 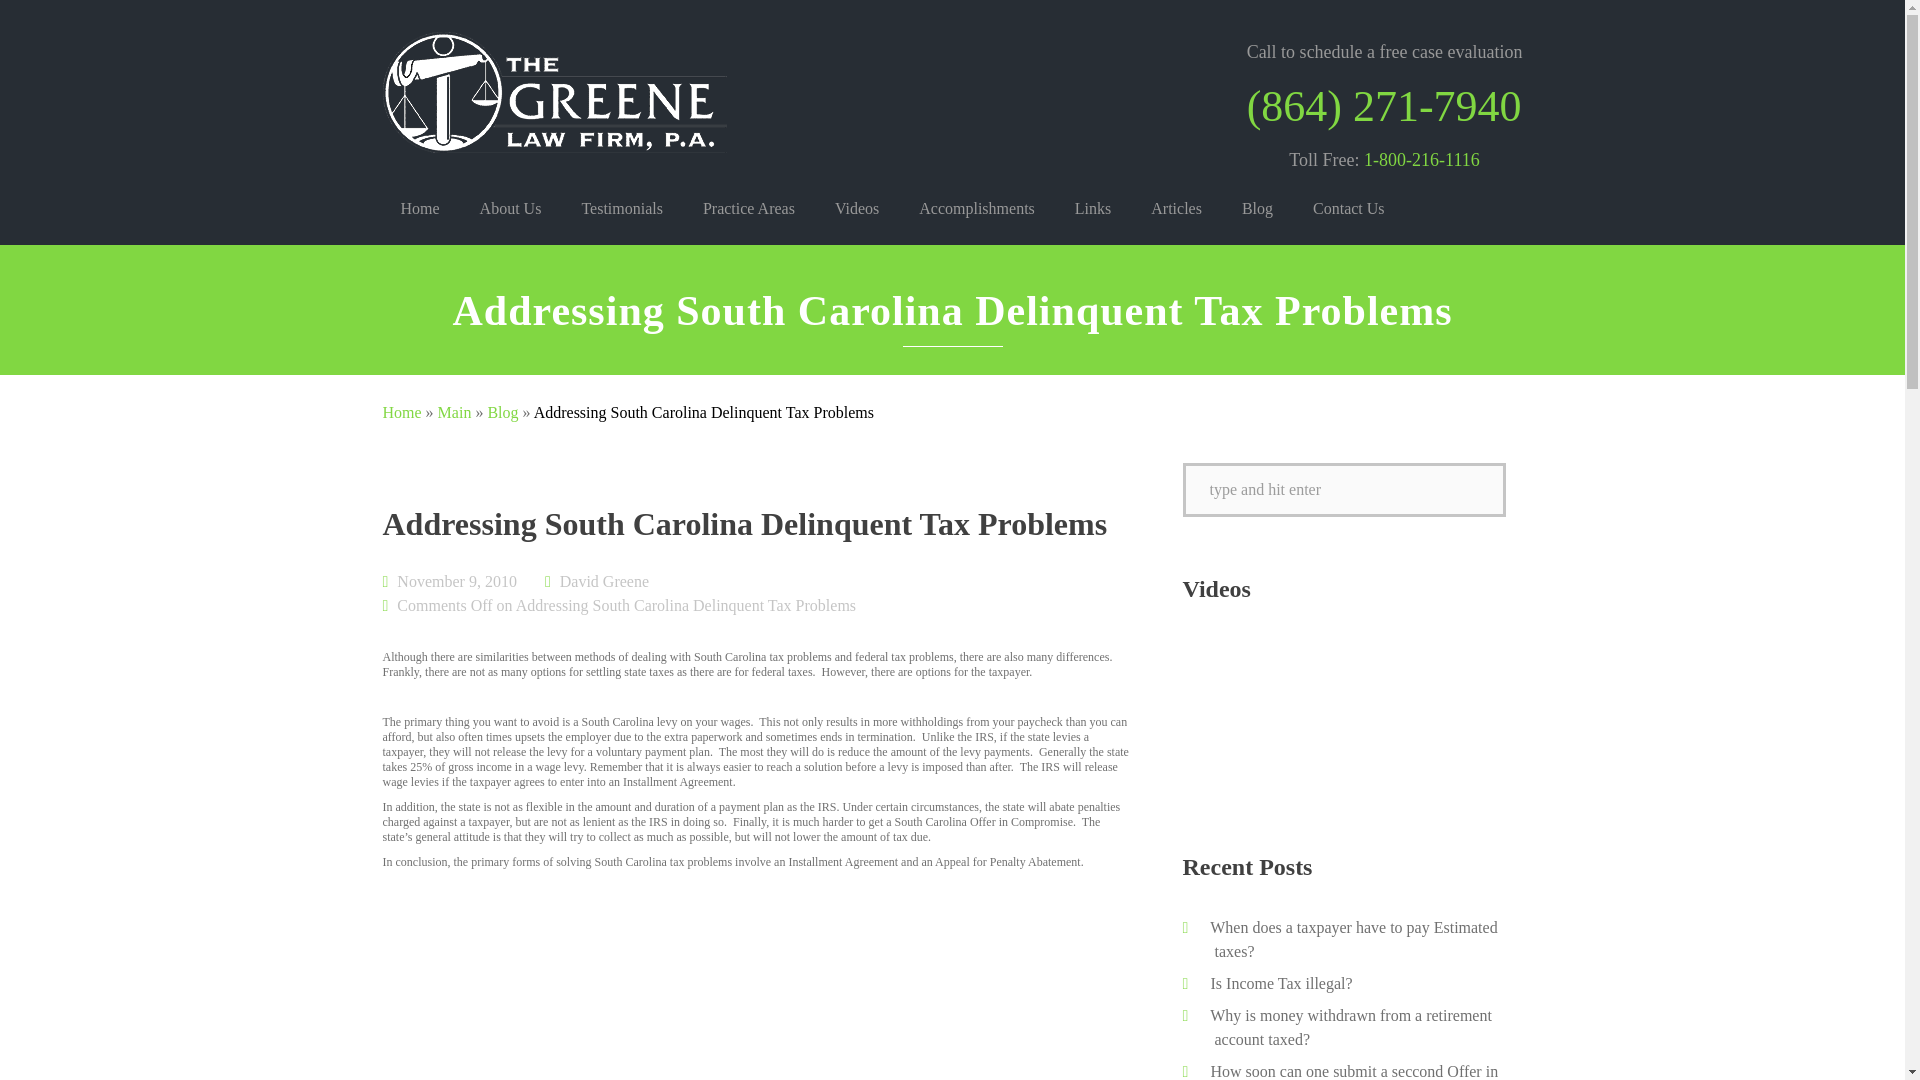 I want to click on Blog, so click(x=1257, y=208).